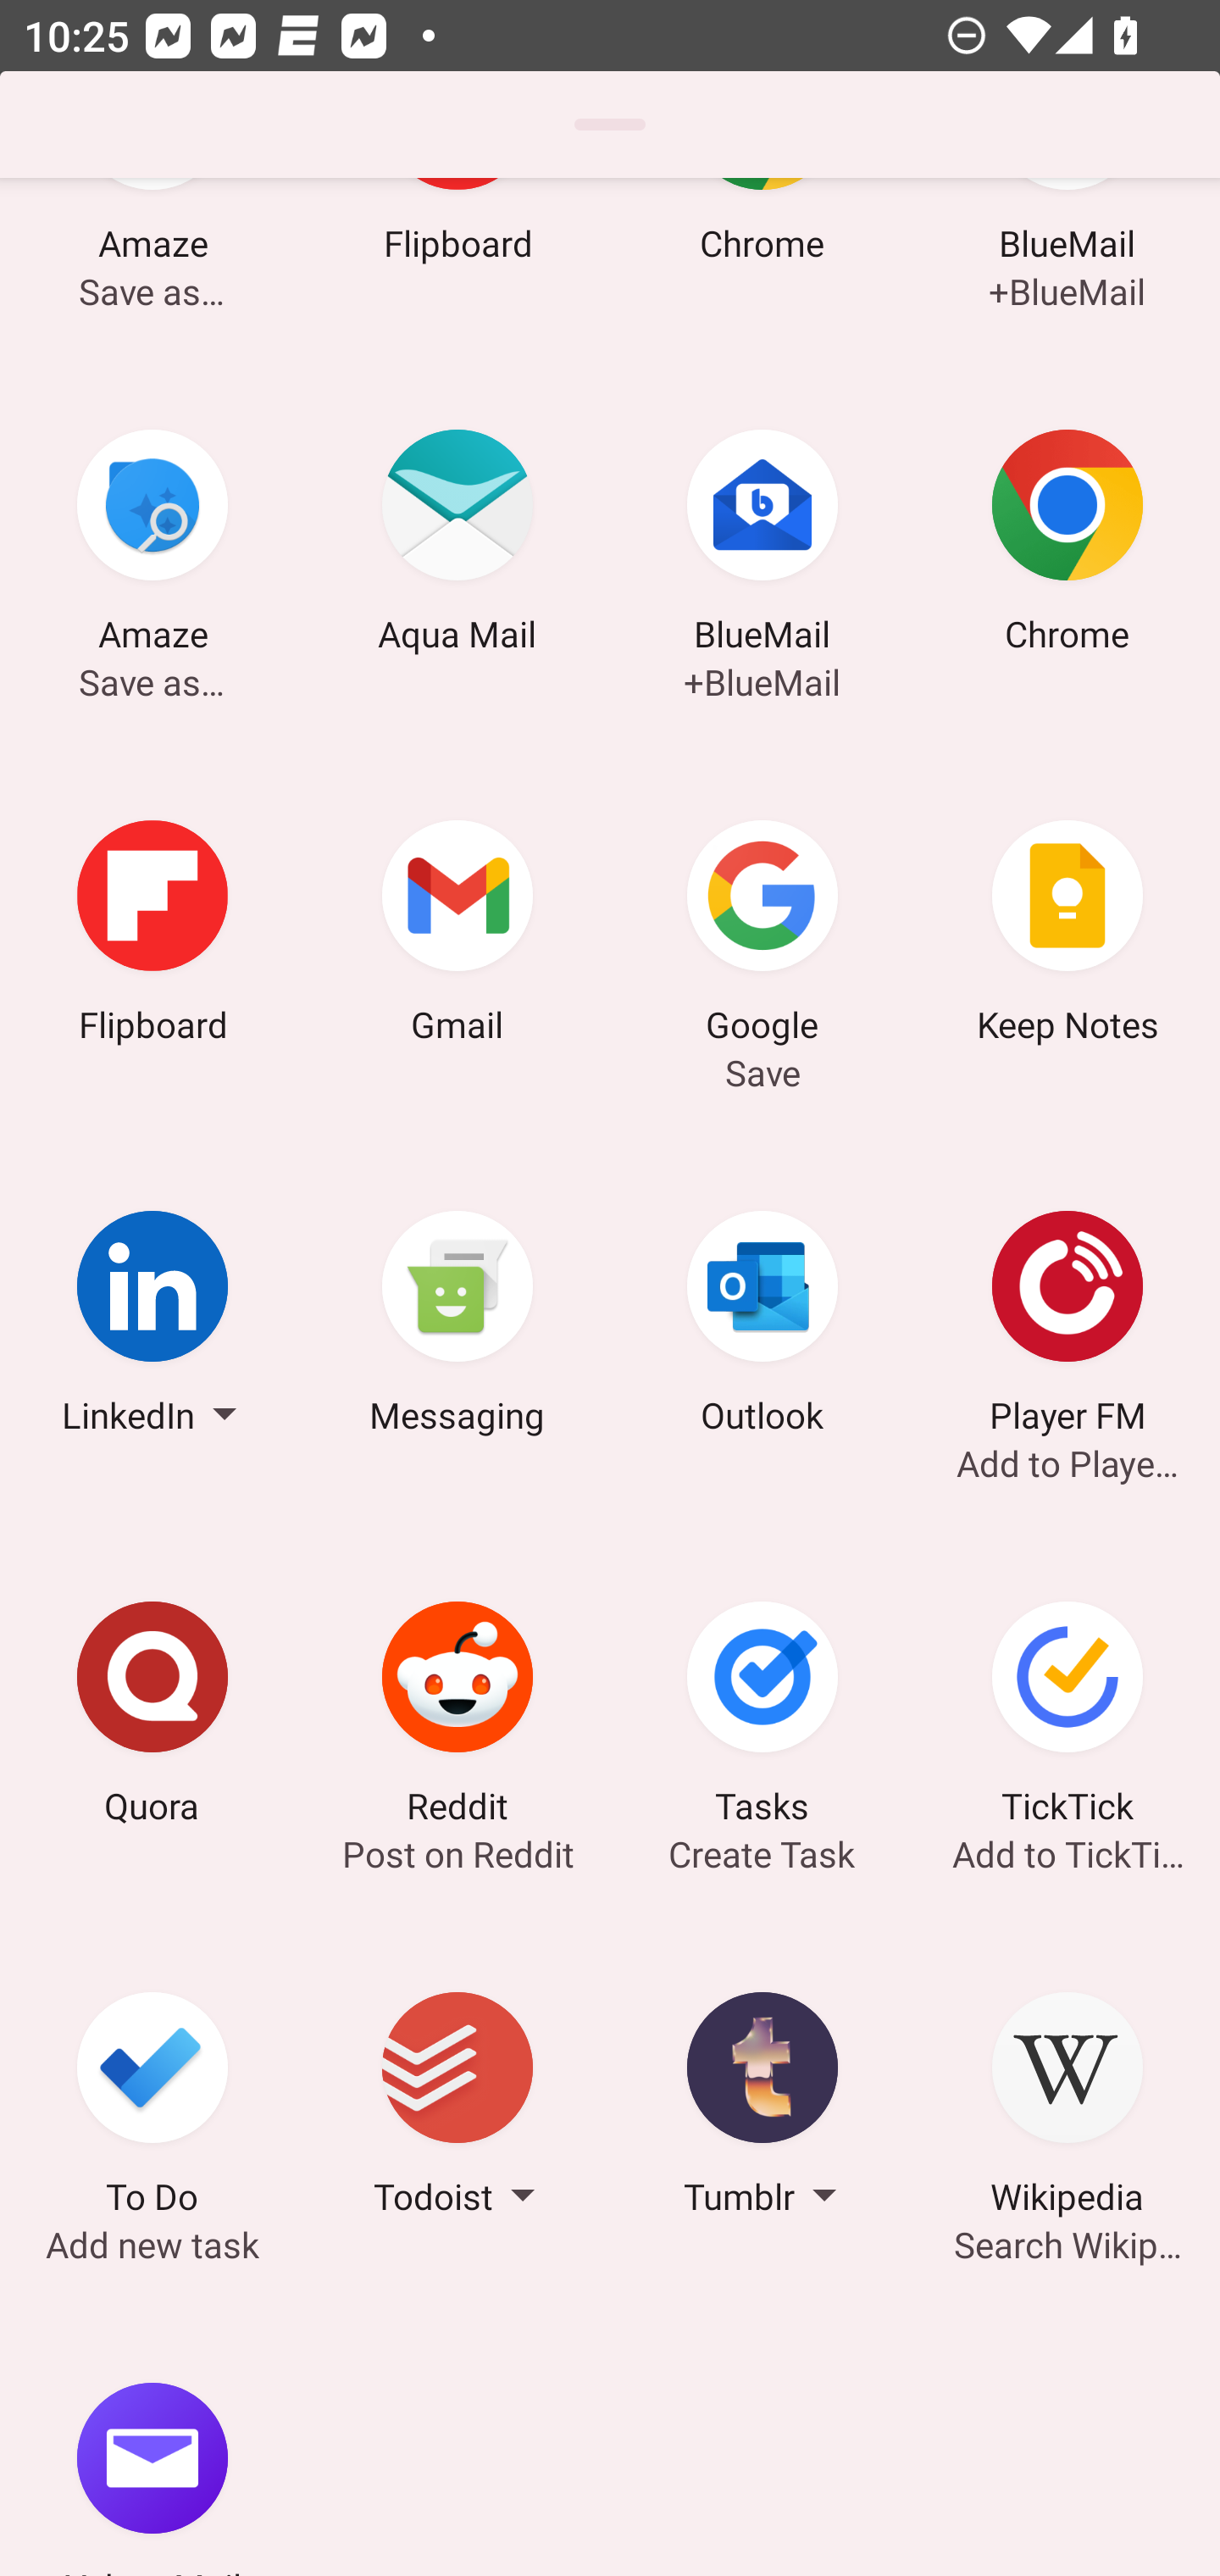 This screenshot has width=1220, height=2576. What do you see at coordinates (457, 546) in the screenshot?
I see `Aqua Mail` at bounding box center [457, 546].